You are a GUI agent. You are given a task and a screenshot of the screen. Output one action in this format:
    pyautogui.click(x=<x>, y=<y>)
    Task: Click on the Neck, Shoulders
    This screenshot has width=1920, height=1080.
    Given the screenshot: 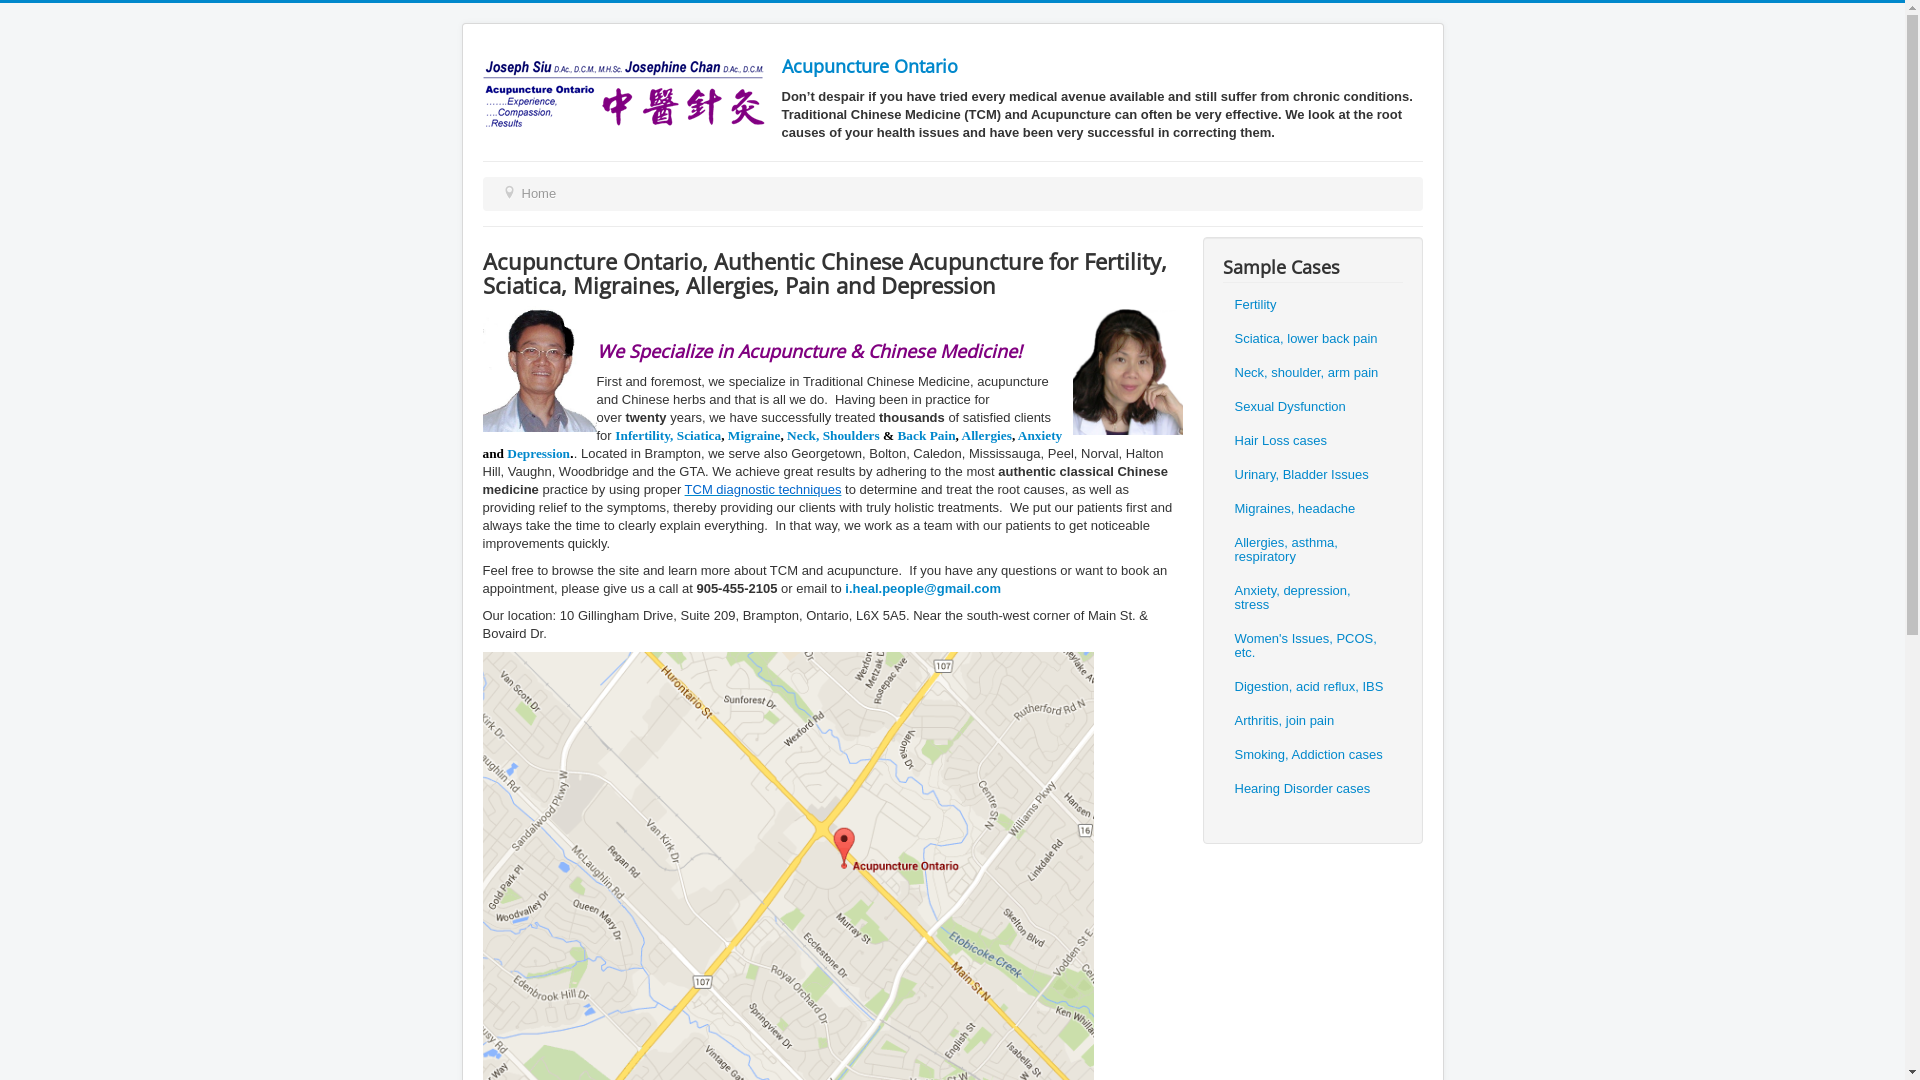 What is the action you would take?
    pyautogui.click(x=834, y=436)
    